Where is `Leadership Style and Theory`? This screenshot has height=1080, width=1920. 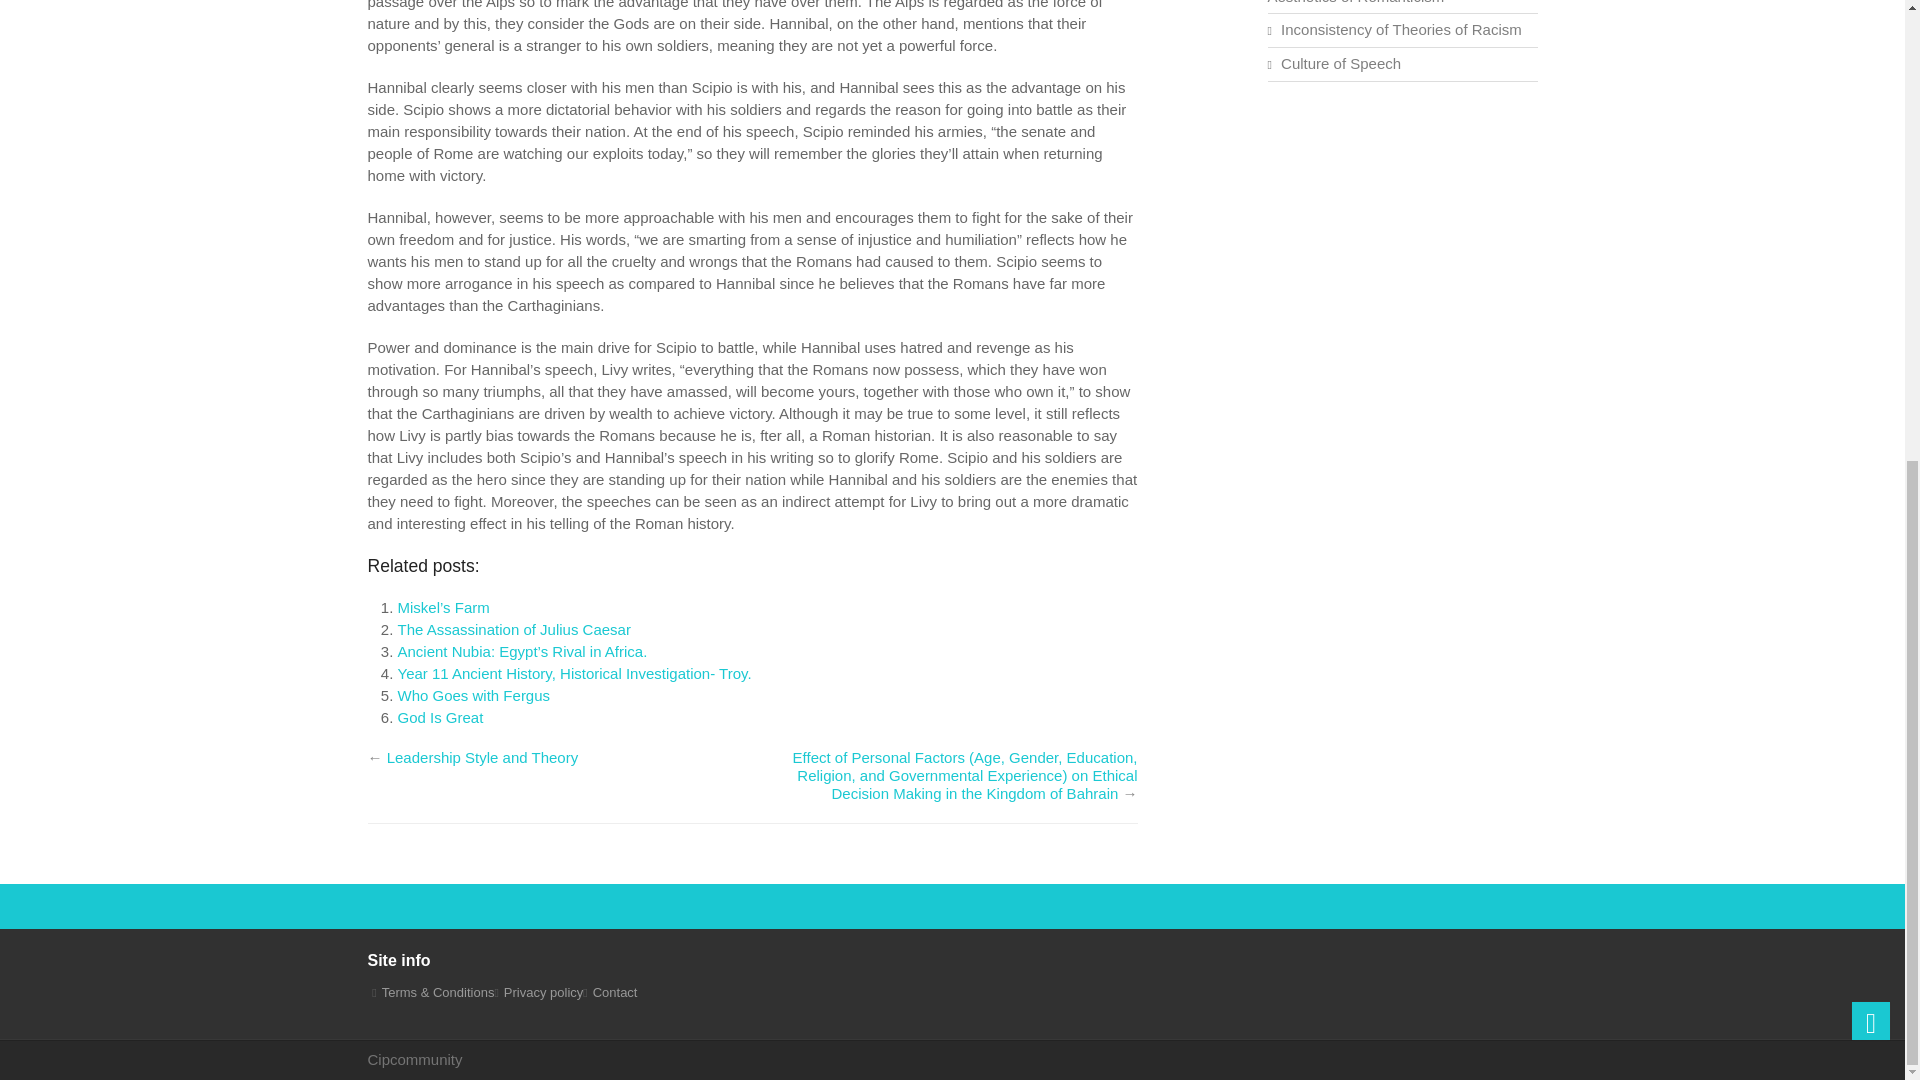
Leadership Style and Theory is located at coordinates (483, 757).